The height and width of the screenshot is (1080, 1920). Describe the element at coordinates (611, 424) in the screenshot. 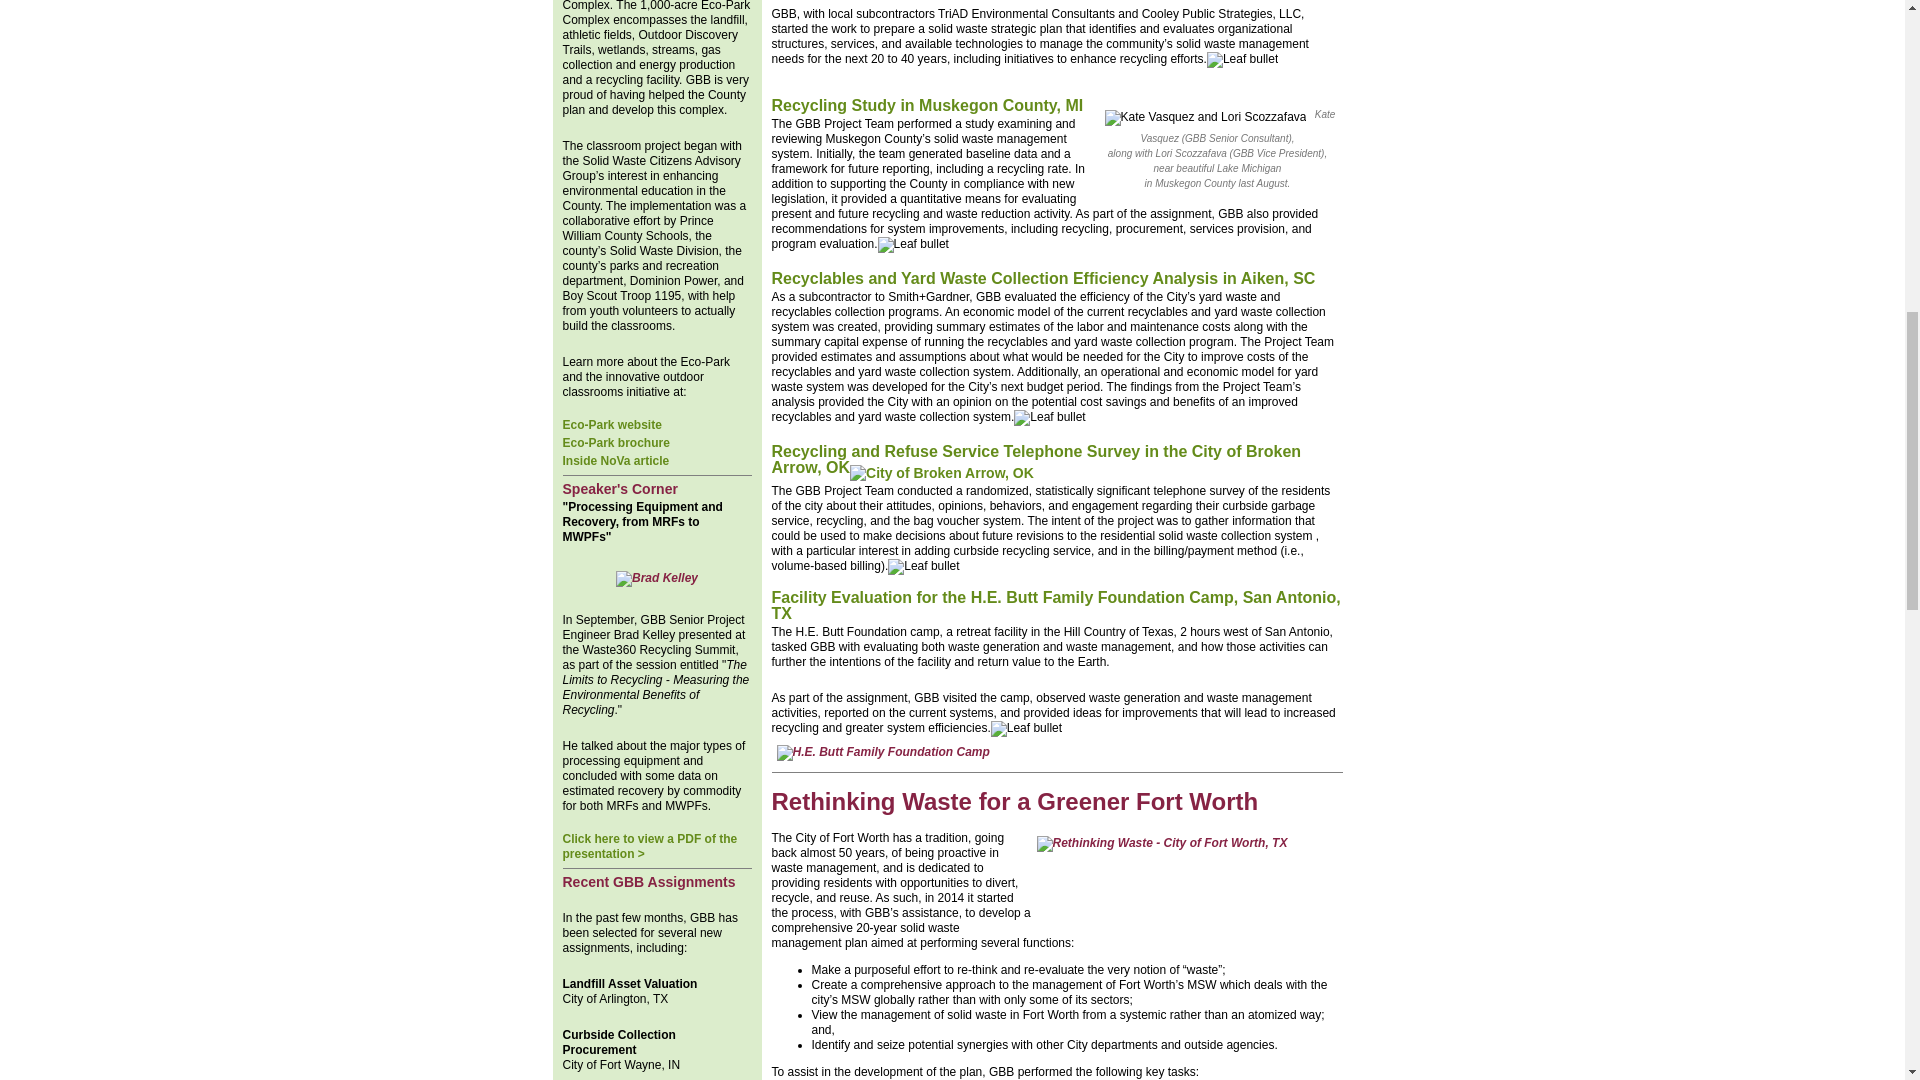

I see `Eco-Park website` at that location.